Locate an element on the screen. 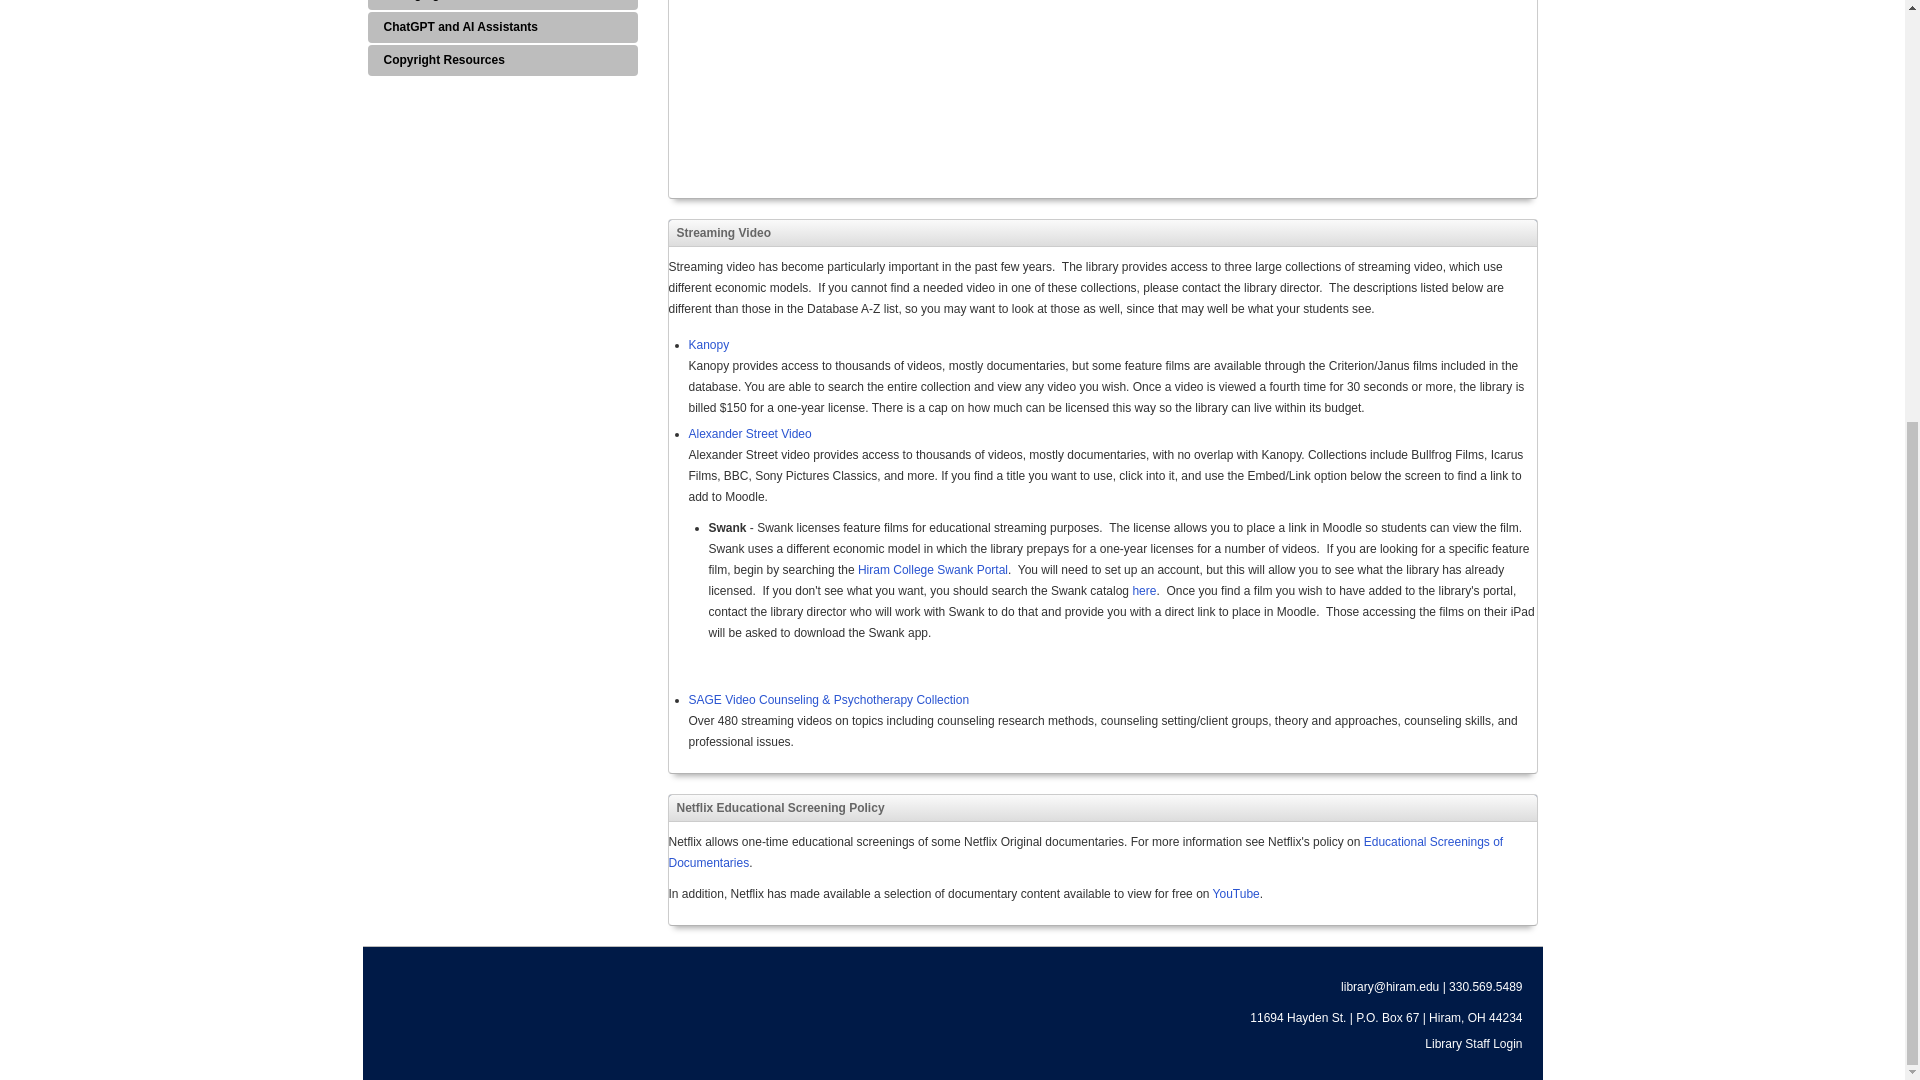  Hiram College Swank Portal is located at coordinates (933, 569).